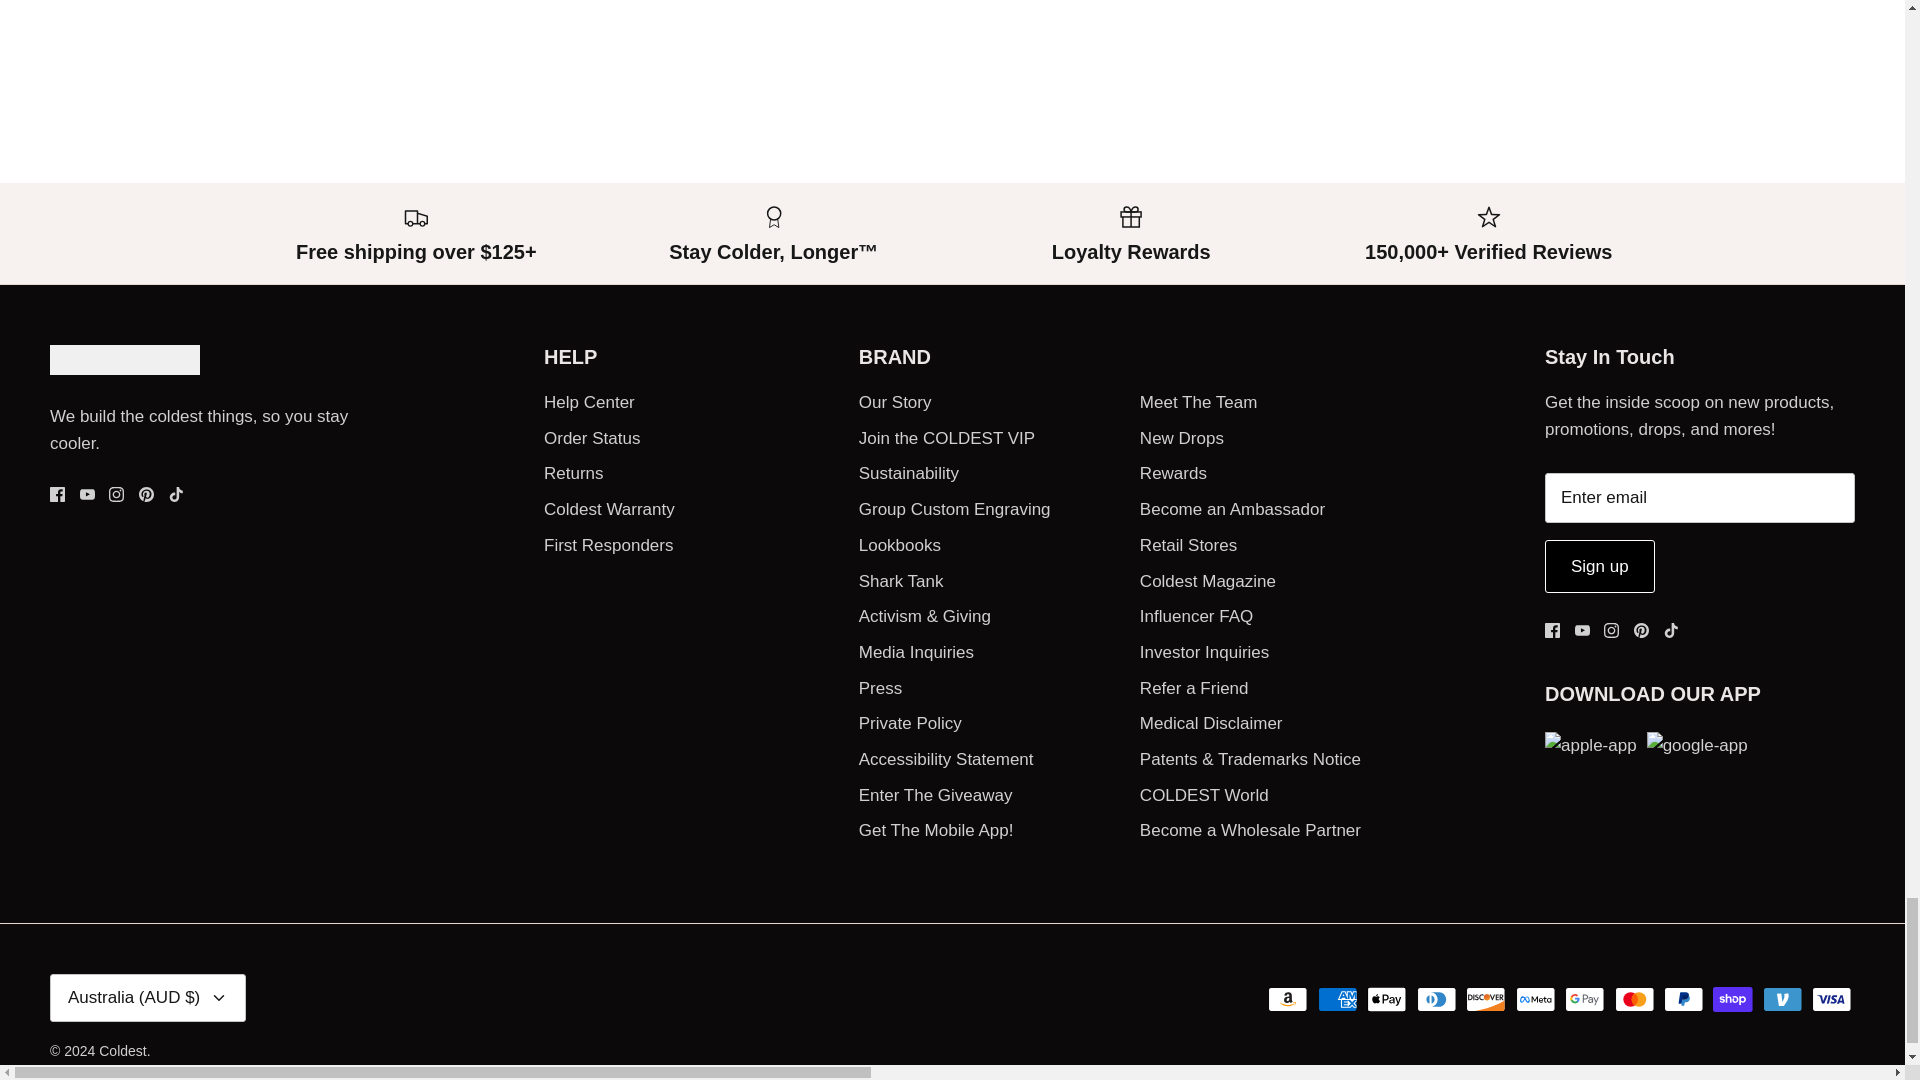  Describe the element at coordinates (1387, 999) in the screenshot. I see `Apple Pay` at that location.